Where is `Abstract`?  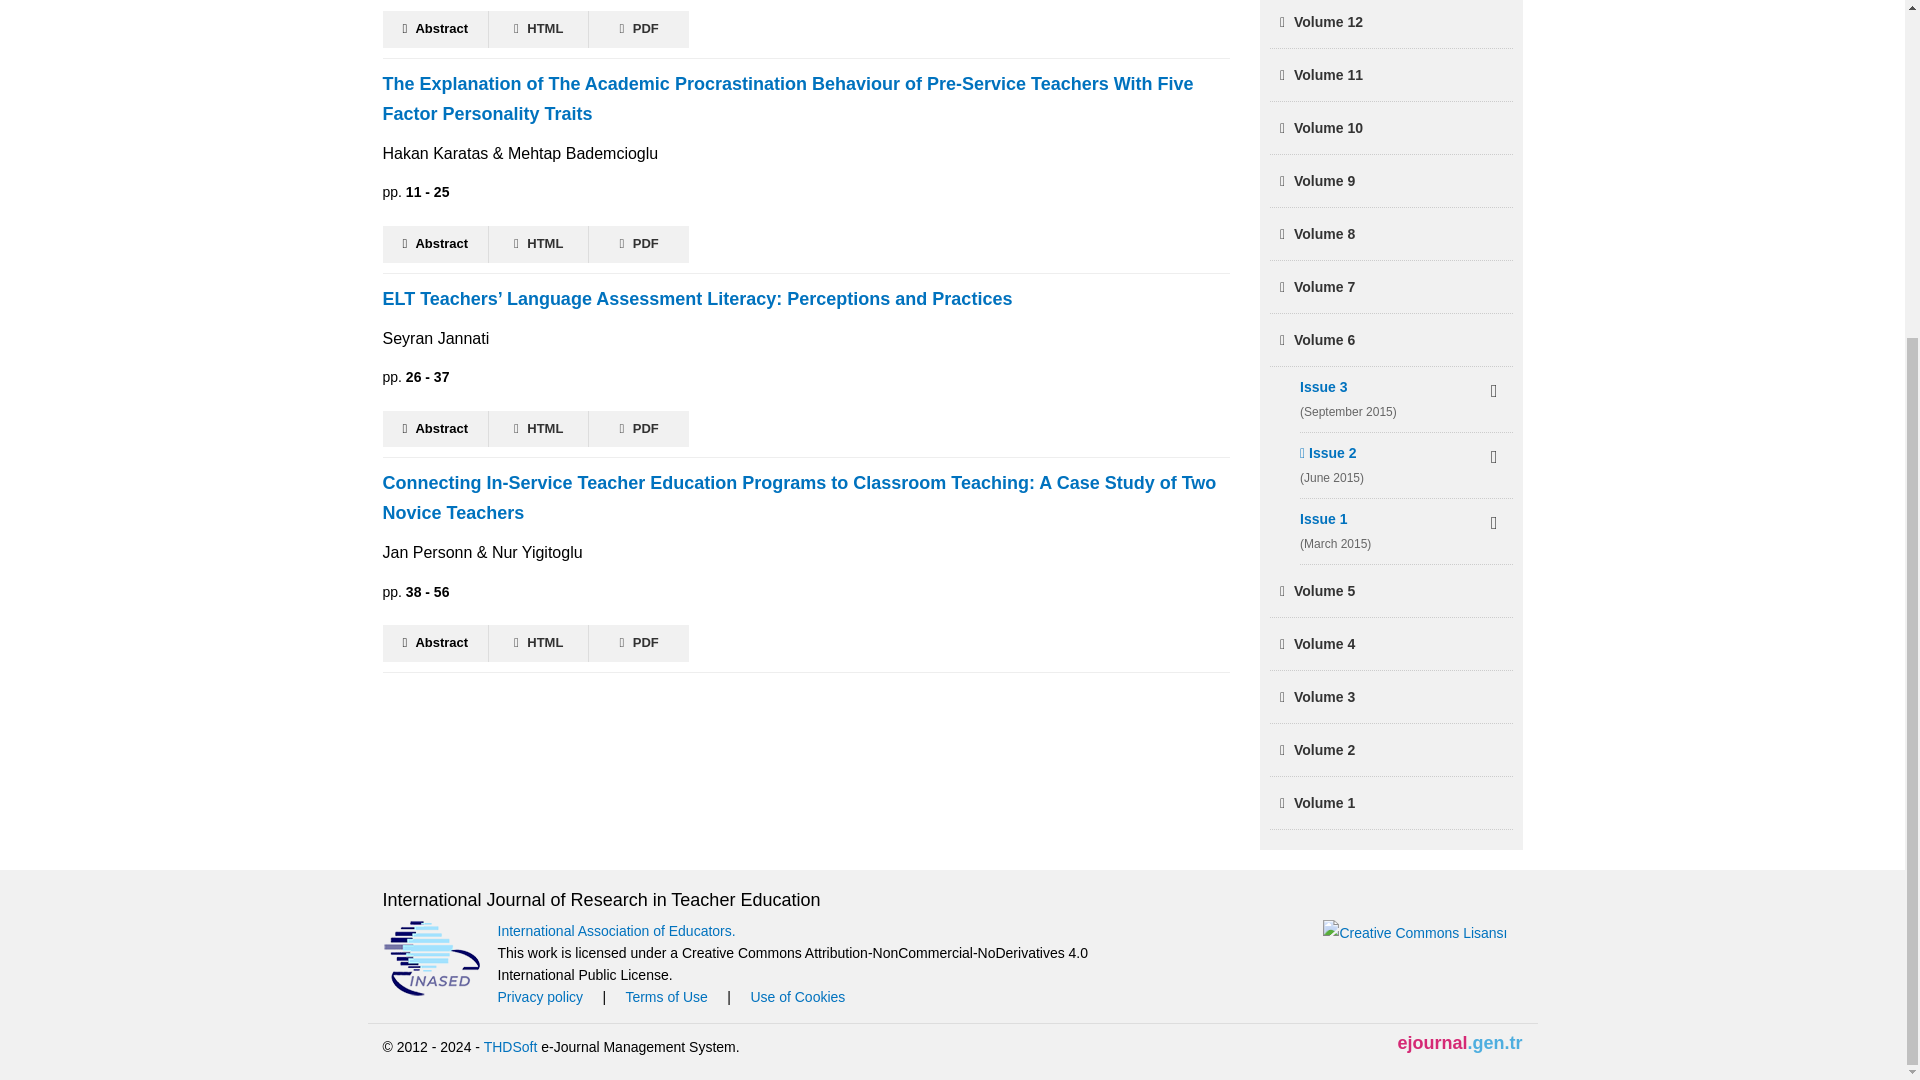
Abstract is located at coordinates (436, 28).